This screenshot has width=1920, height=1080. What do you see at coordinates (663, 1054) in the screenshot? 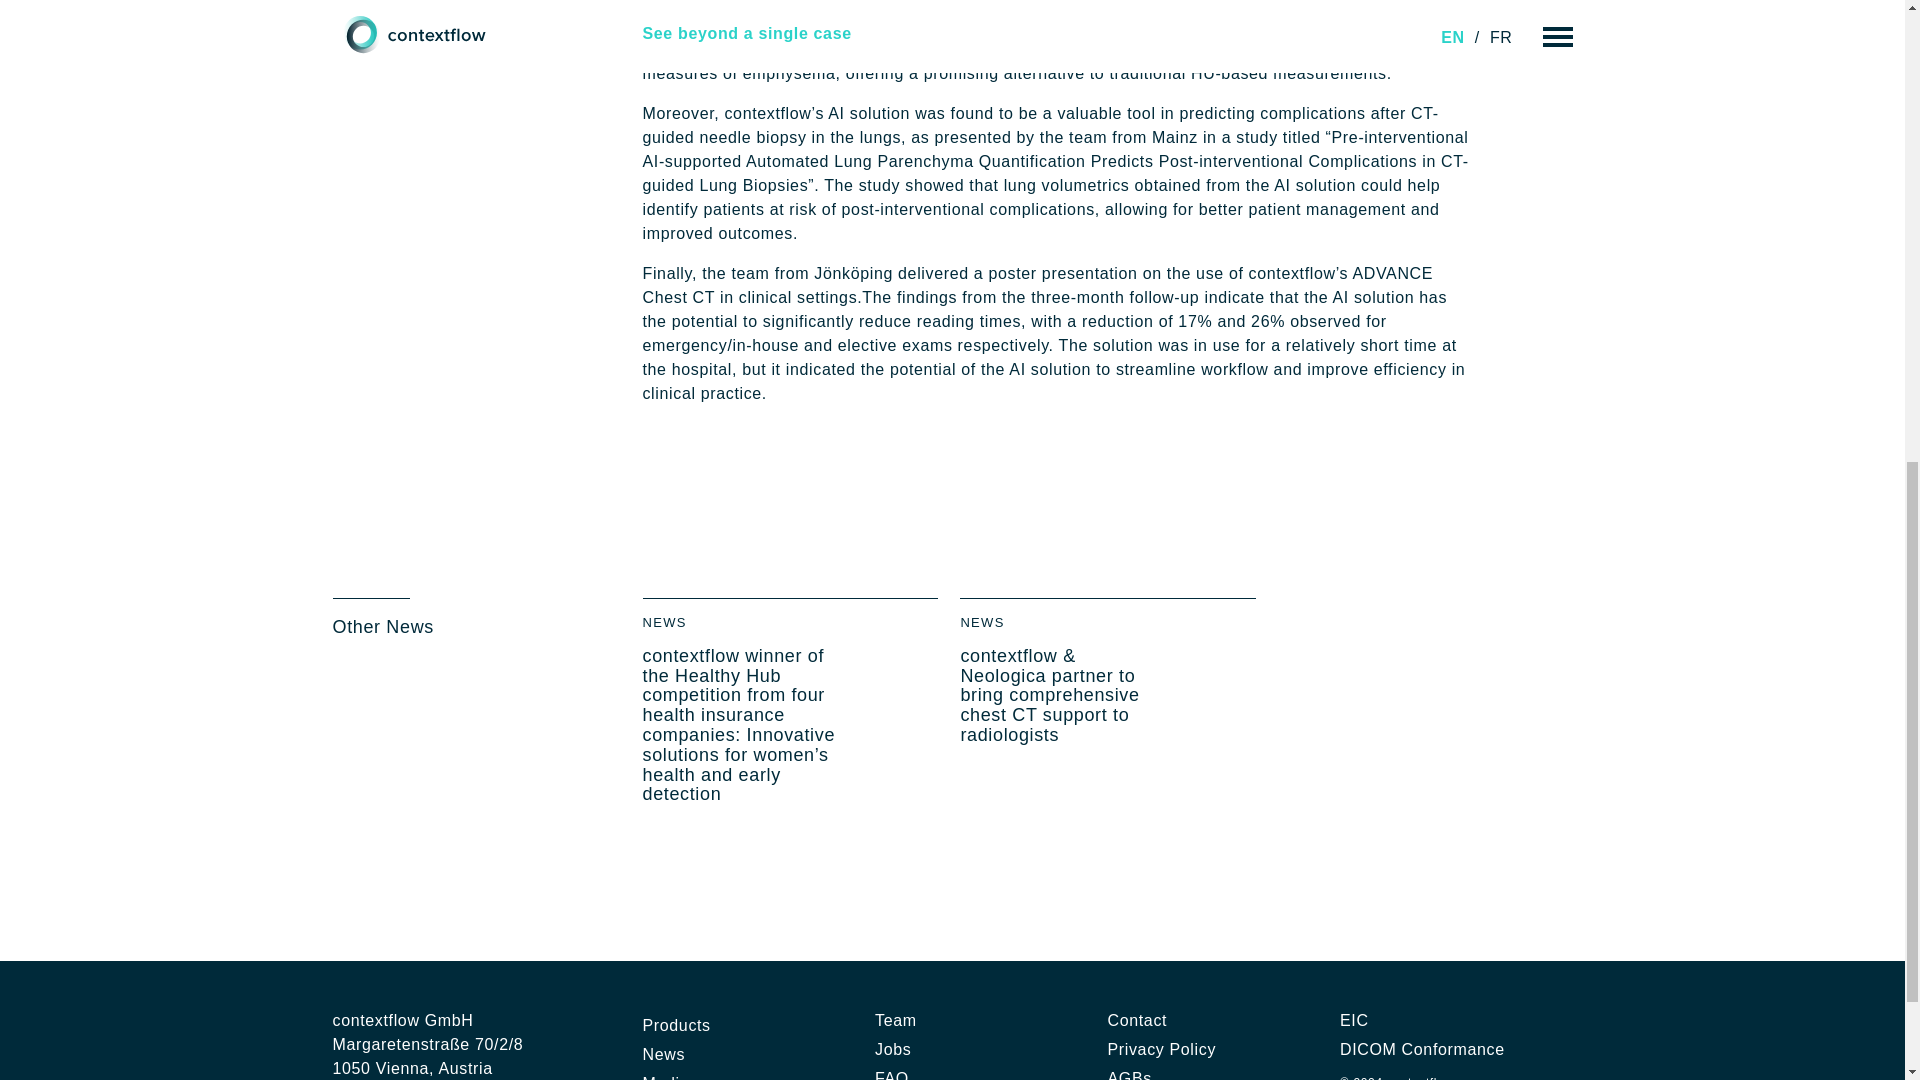
I see `News` at bounding box center [663, 1054].